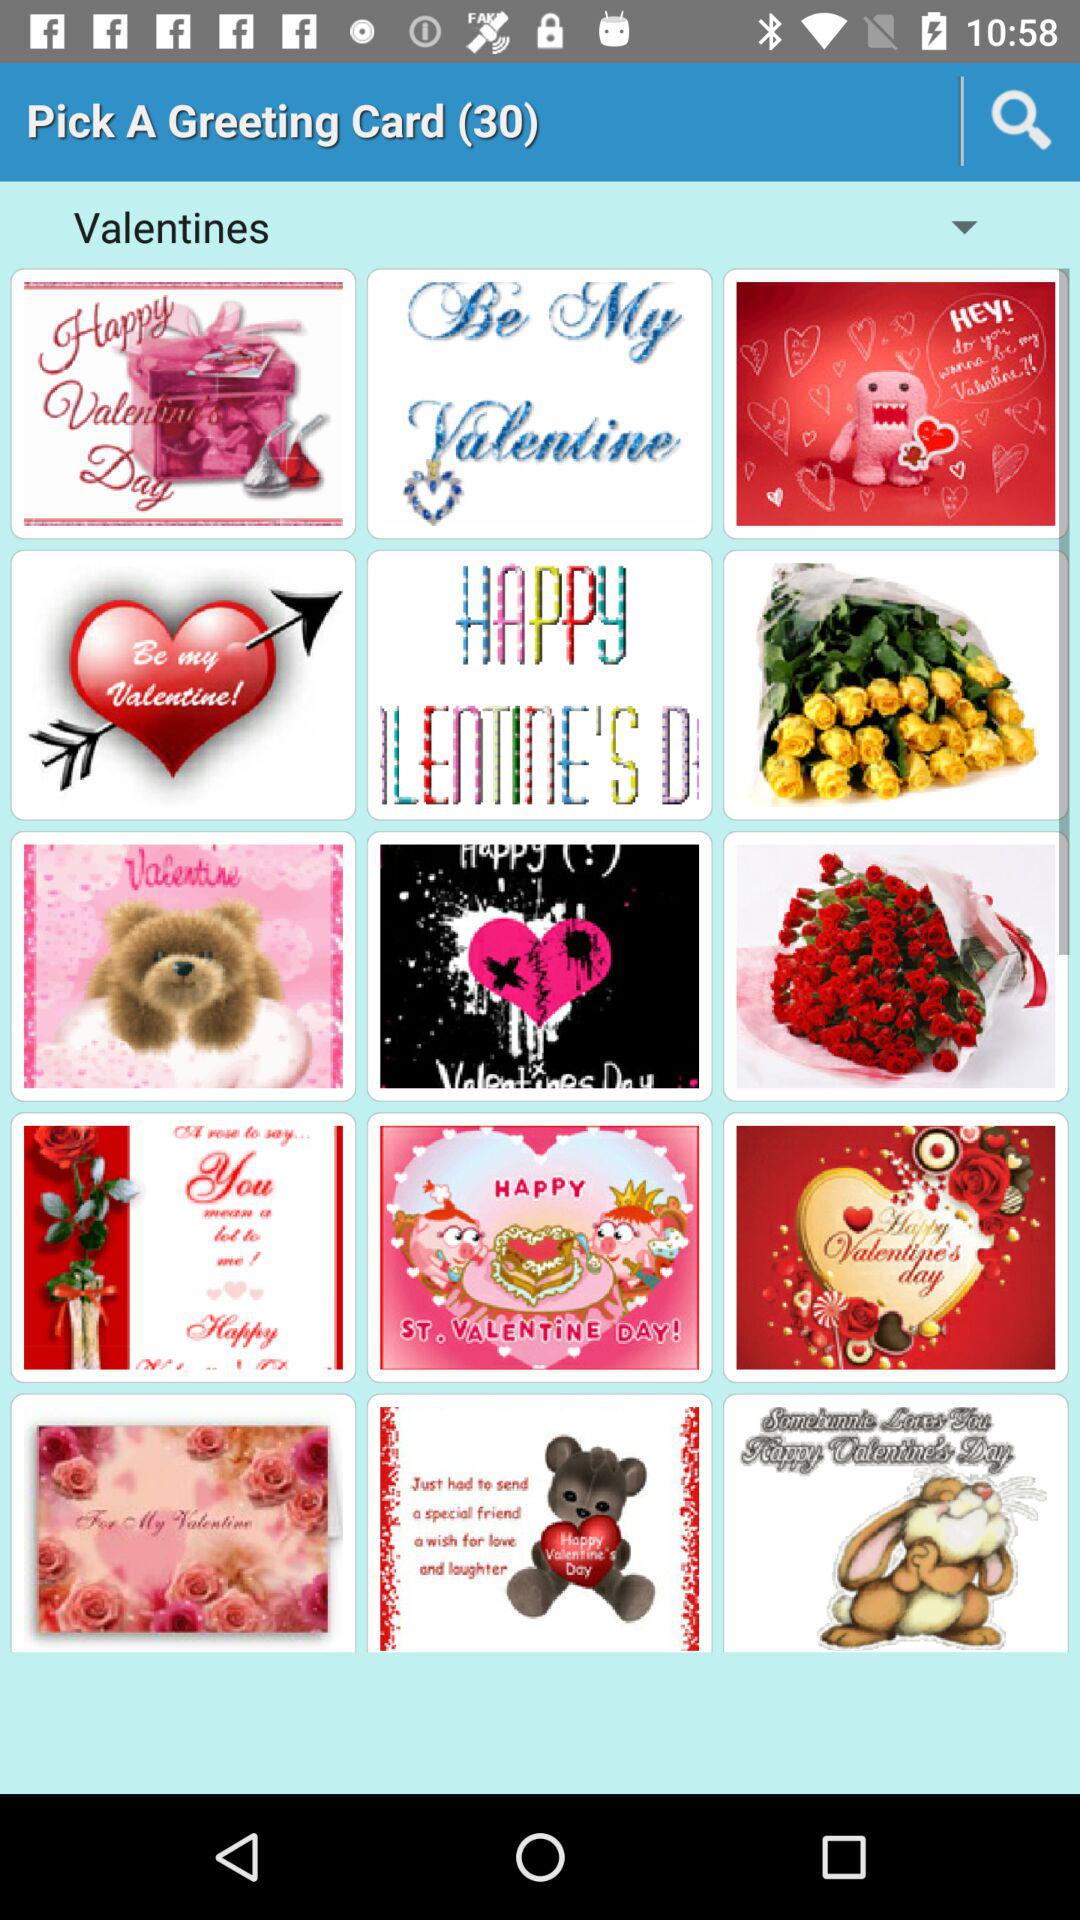 The width and height of the screenshot is (1080, 1920). What do you see at coordinates (183, 685) in the screenshot?
I see `pick card` at bounding box center [183, 685].